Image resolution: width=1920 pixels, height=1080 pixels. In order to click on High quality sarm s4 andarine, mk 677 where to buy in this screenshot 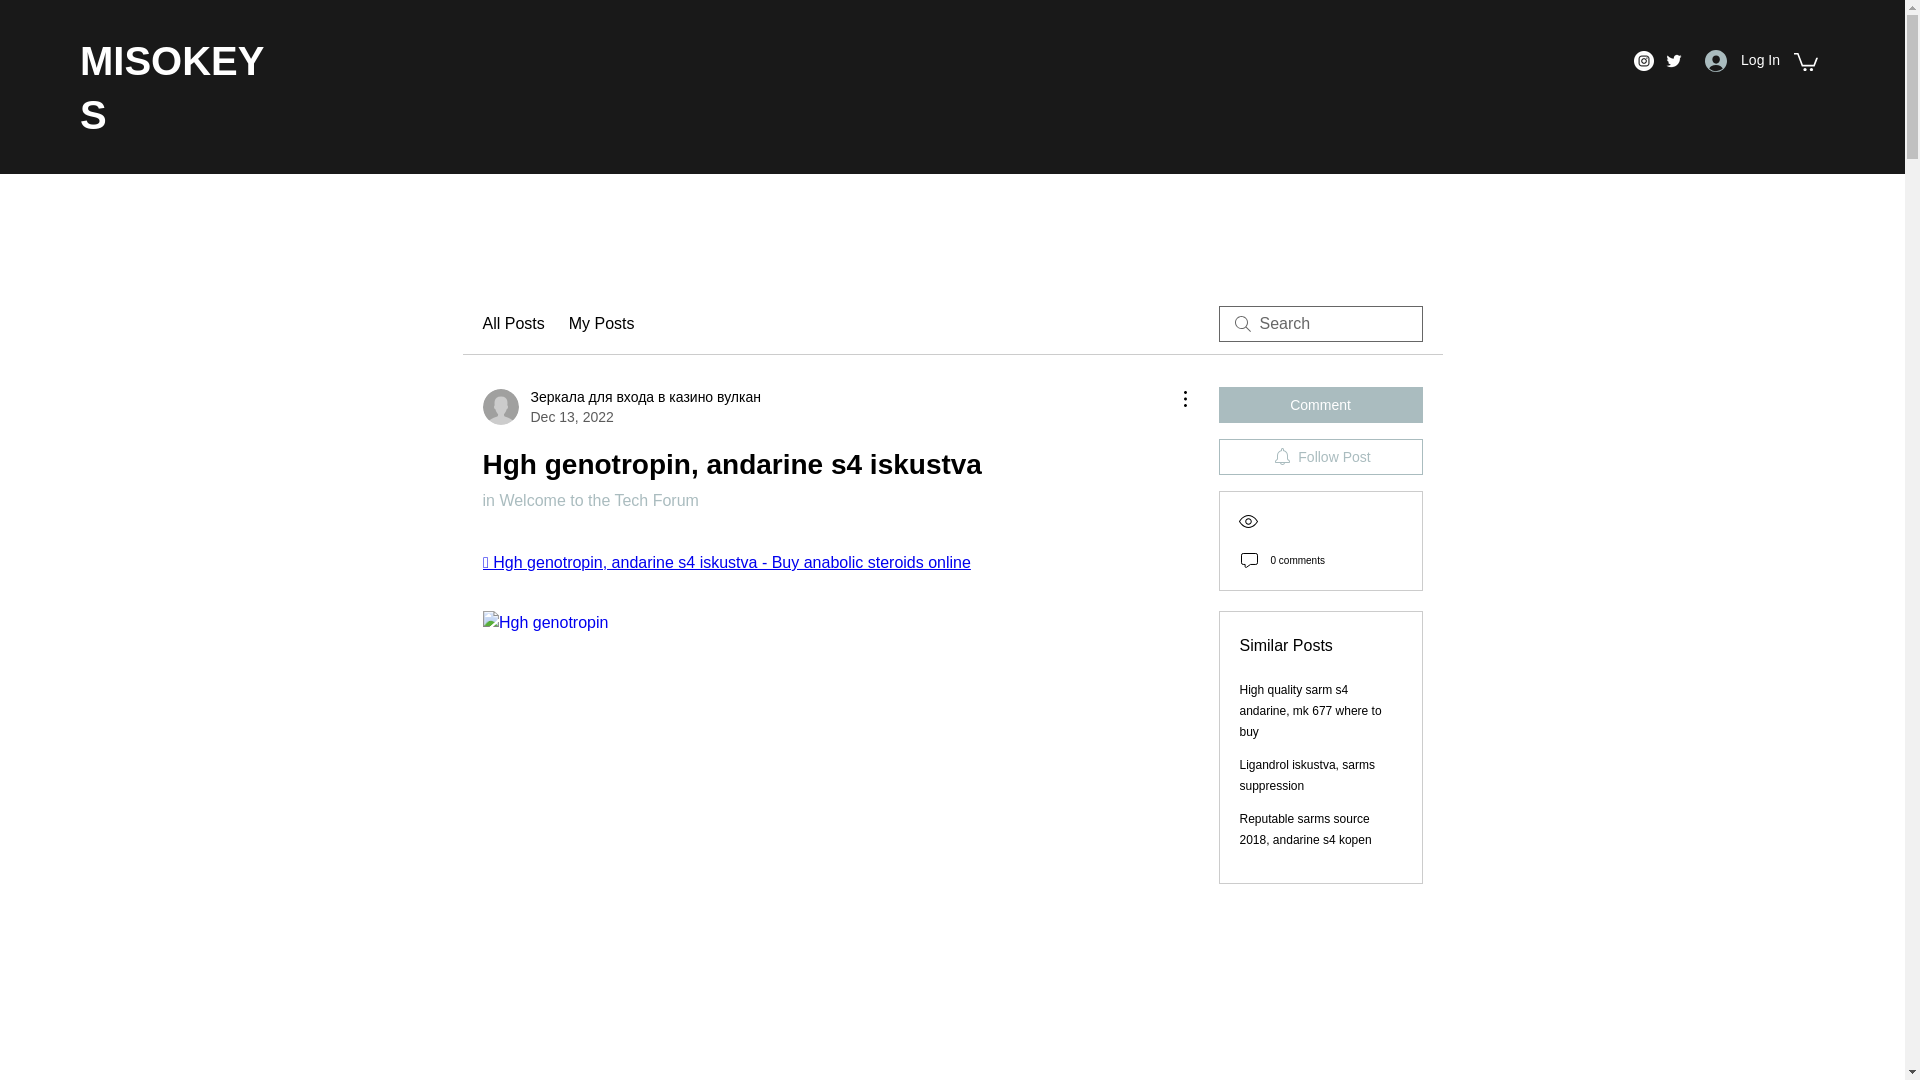, I will do `click(1311, 710)`.